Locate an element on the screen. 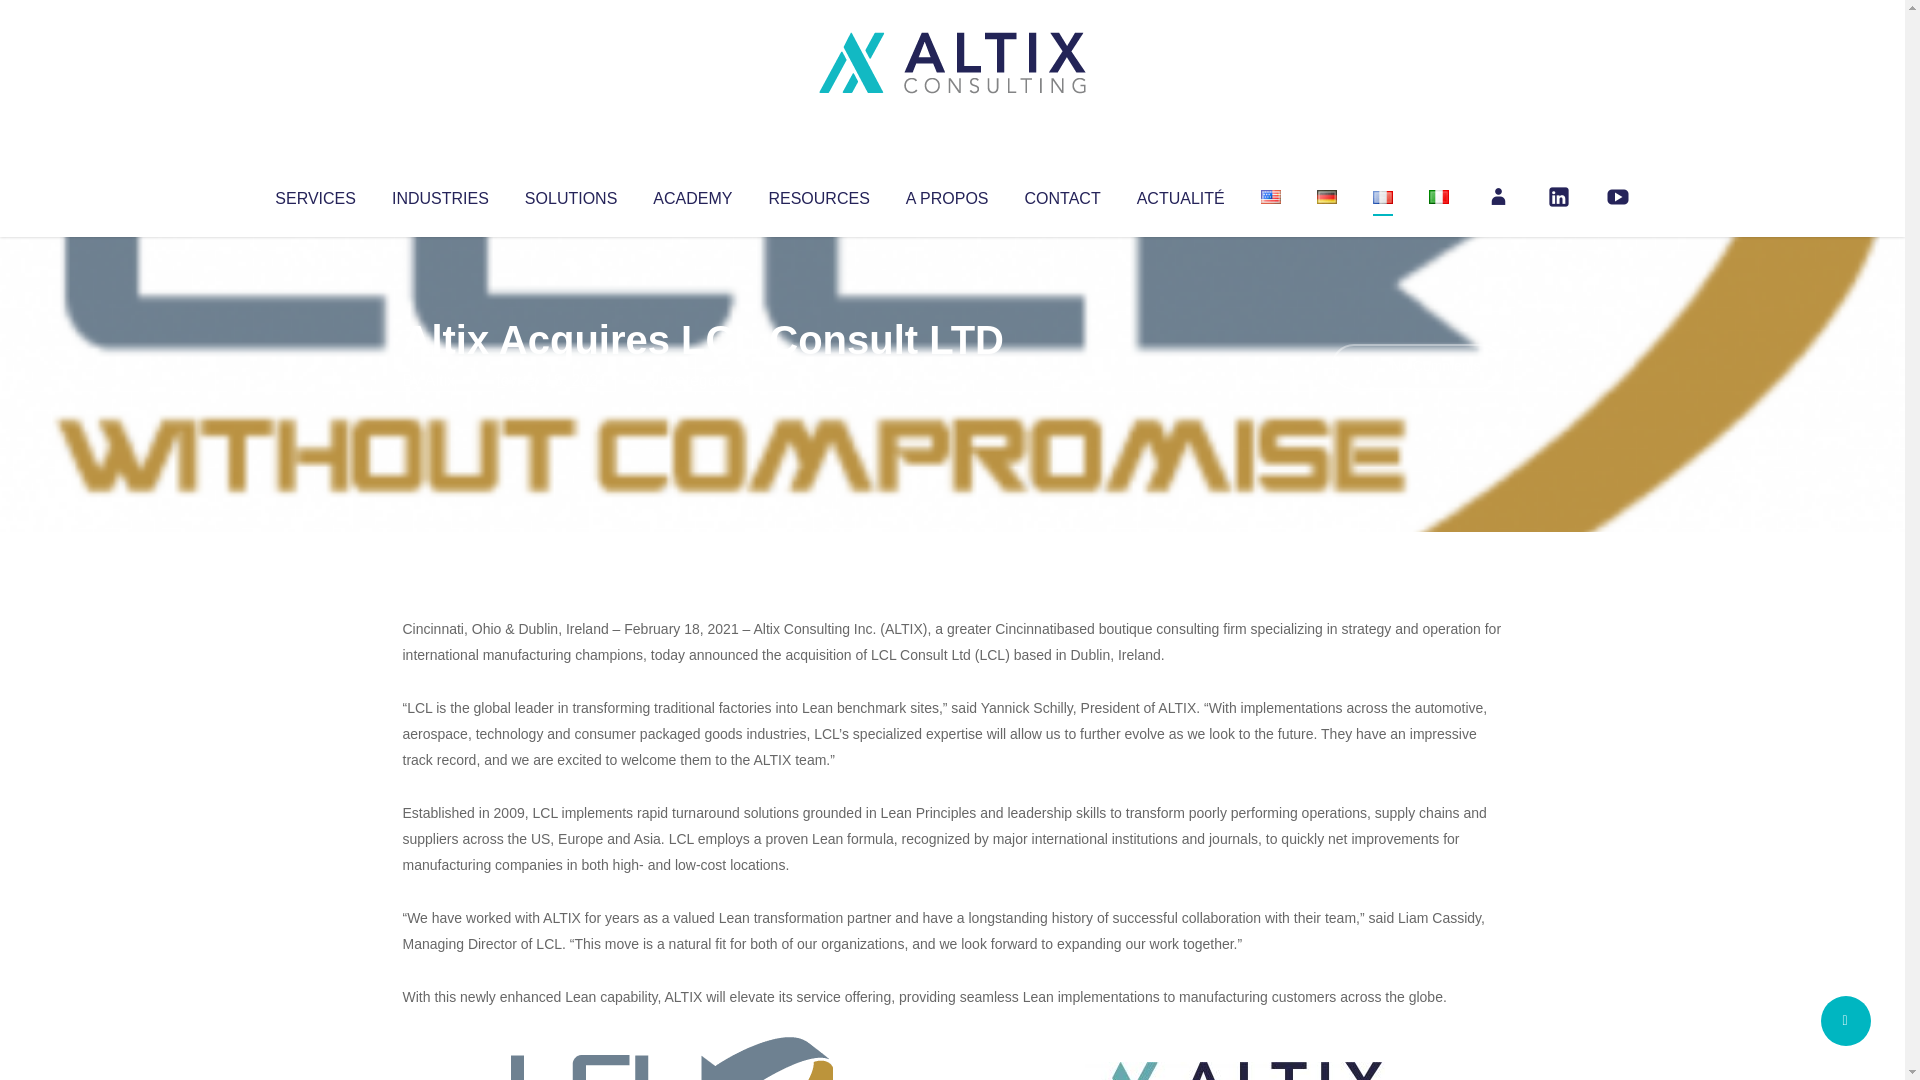 This screenshot has width=1920, height=1080. A PROPOS is located at coordinates (947, 194).